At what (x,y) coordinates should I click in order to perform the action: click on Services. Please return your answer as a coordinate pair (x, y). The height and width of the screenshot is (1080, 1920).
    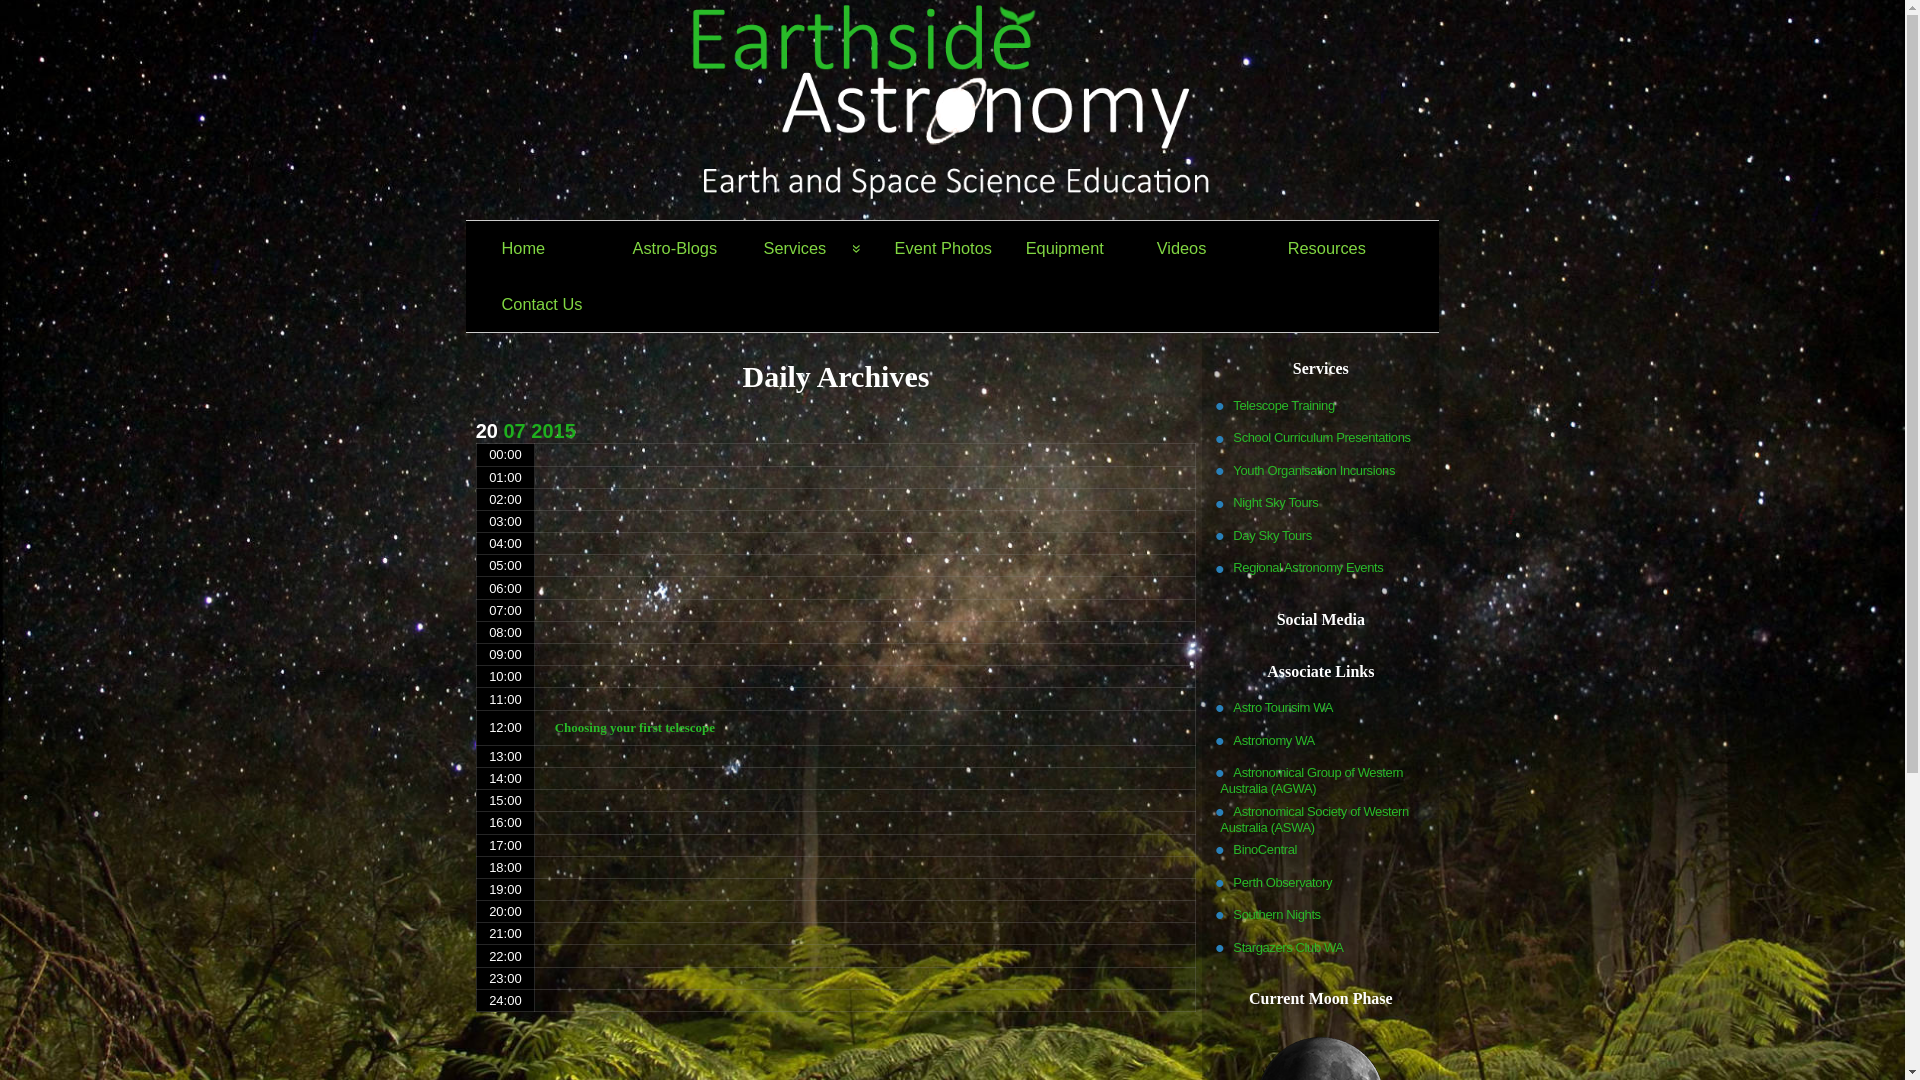
    Looking at the image, I should click on (812, 249).